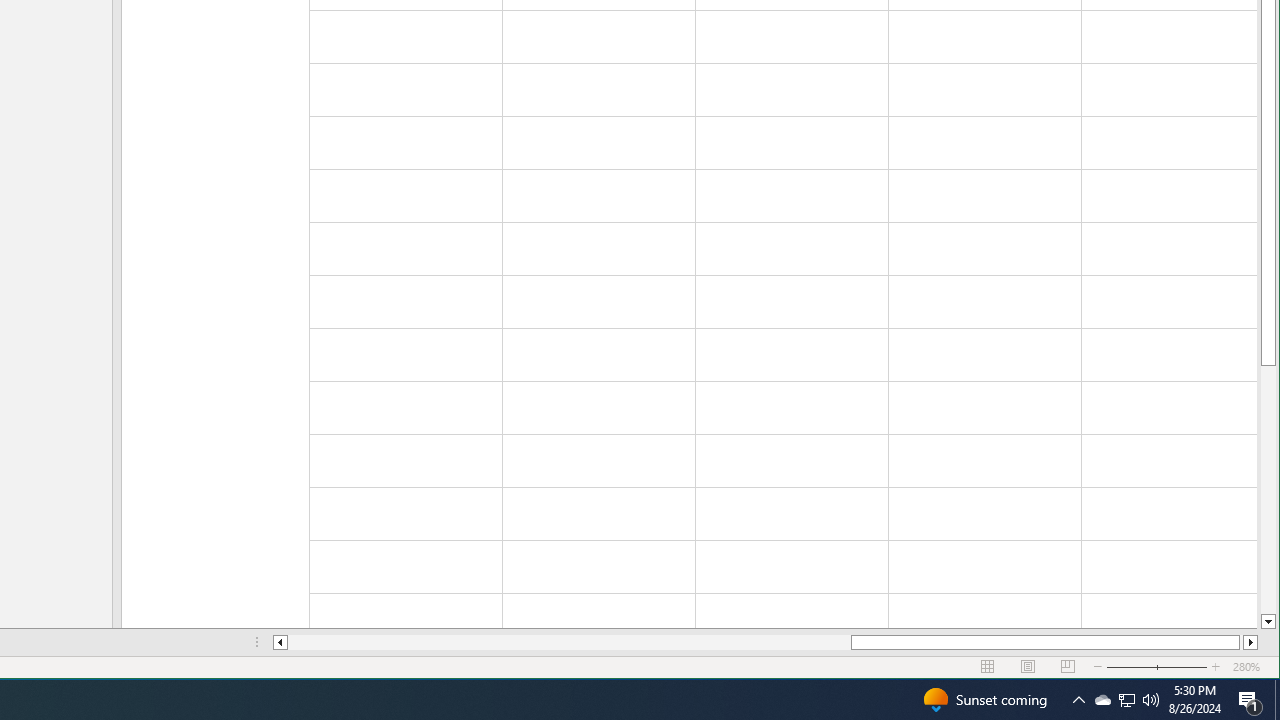 The width and height of the screenshot is (1280, 720). I want to click on Notification Chevron, so click(1126, 700).